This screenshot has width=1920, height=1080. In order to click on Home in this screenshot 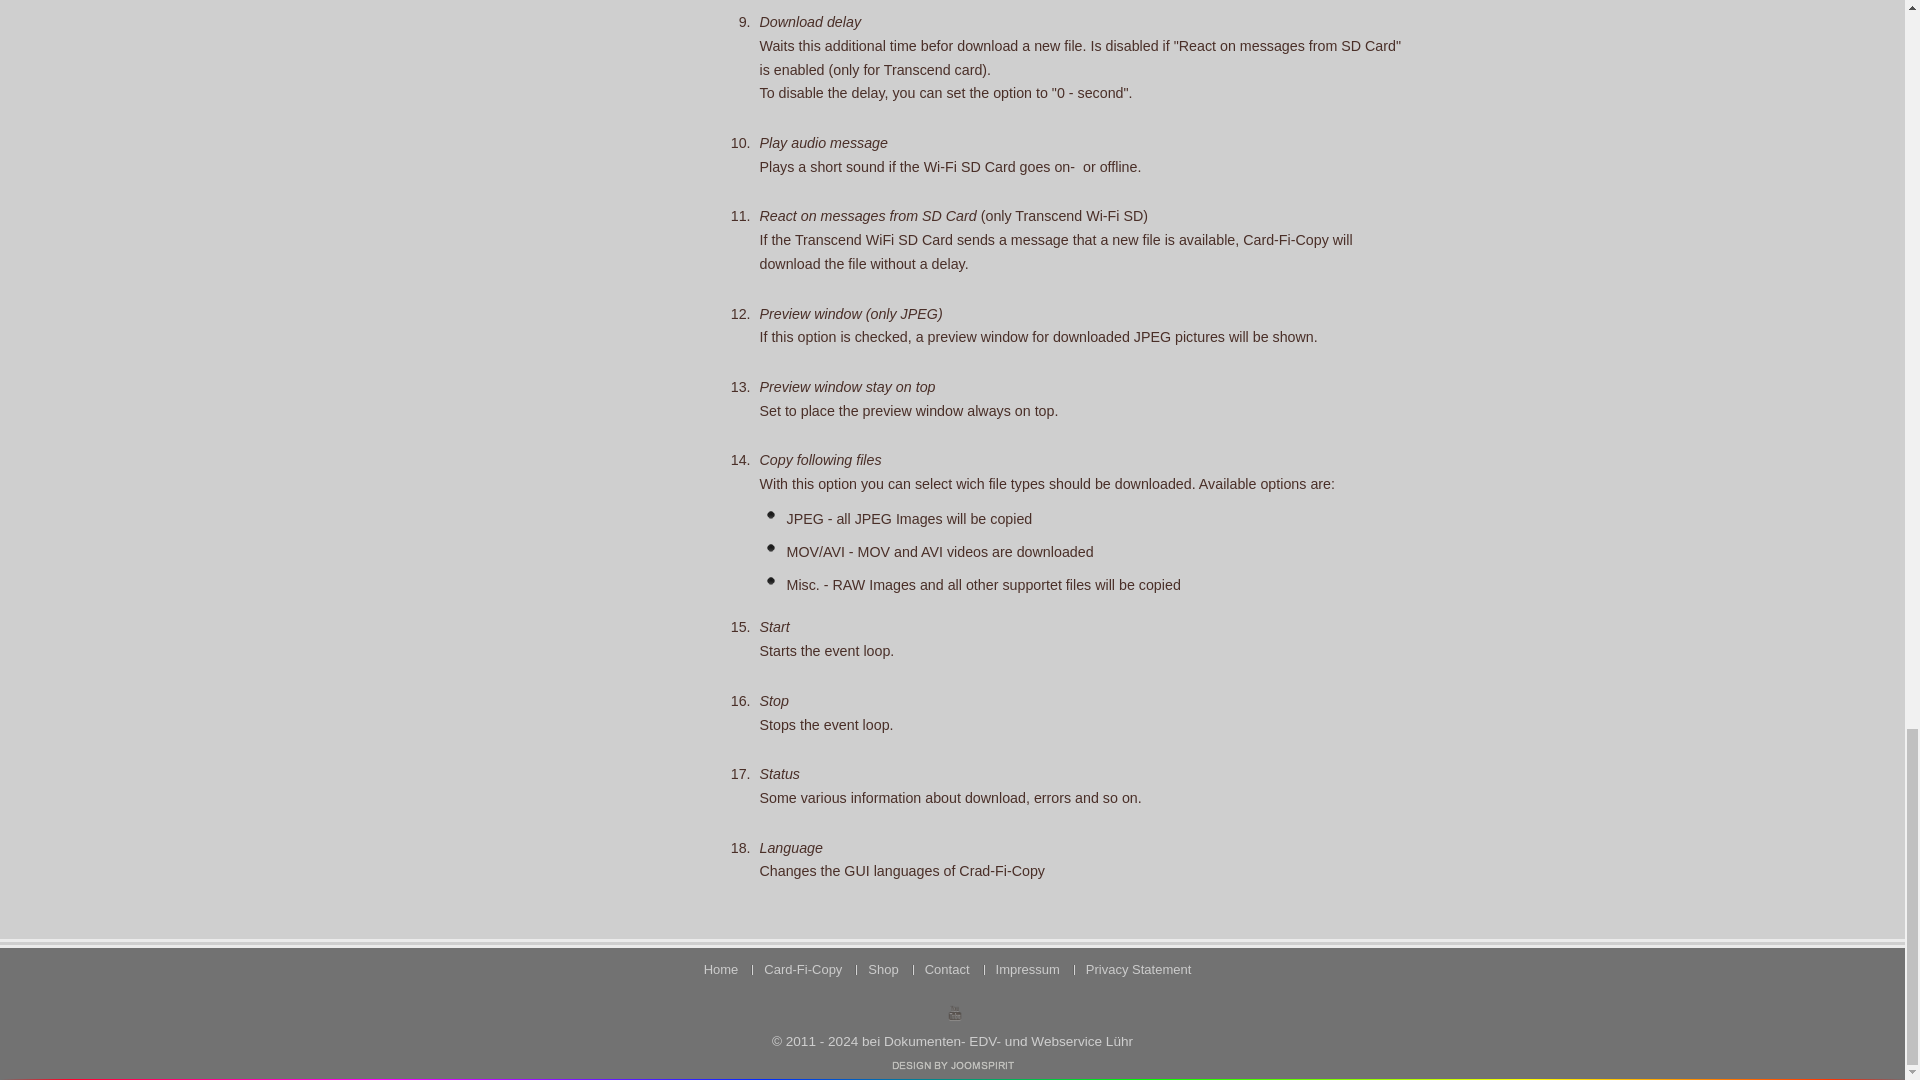, I will do `click(720, 968)`.